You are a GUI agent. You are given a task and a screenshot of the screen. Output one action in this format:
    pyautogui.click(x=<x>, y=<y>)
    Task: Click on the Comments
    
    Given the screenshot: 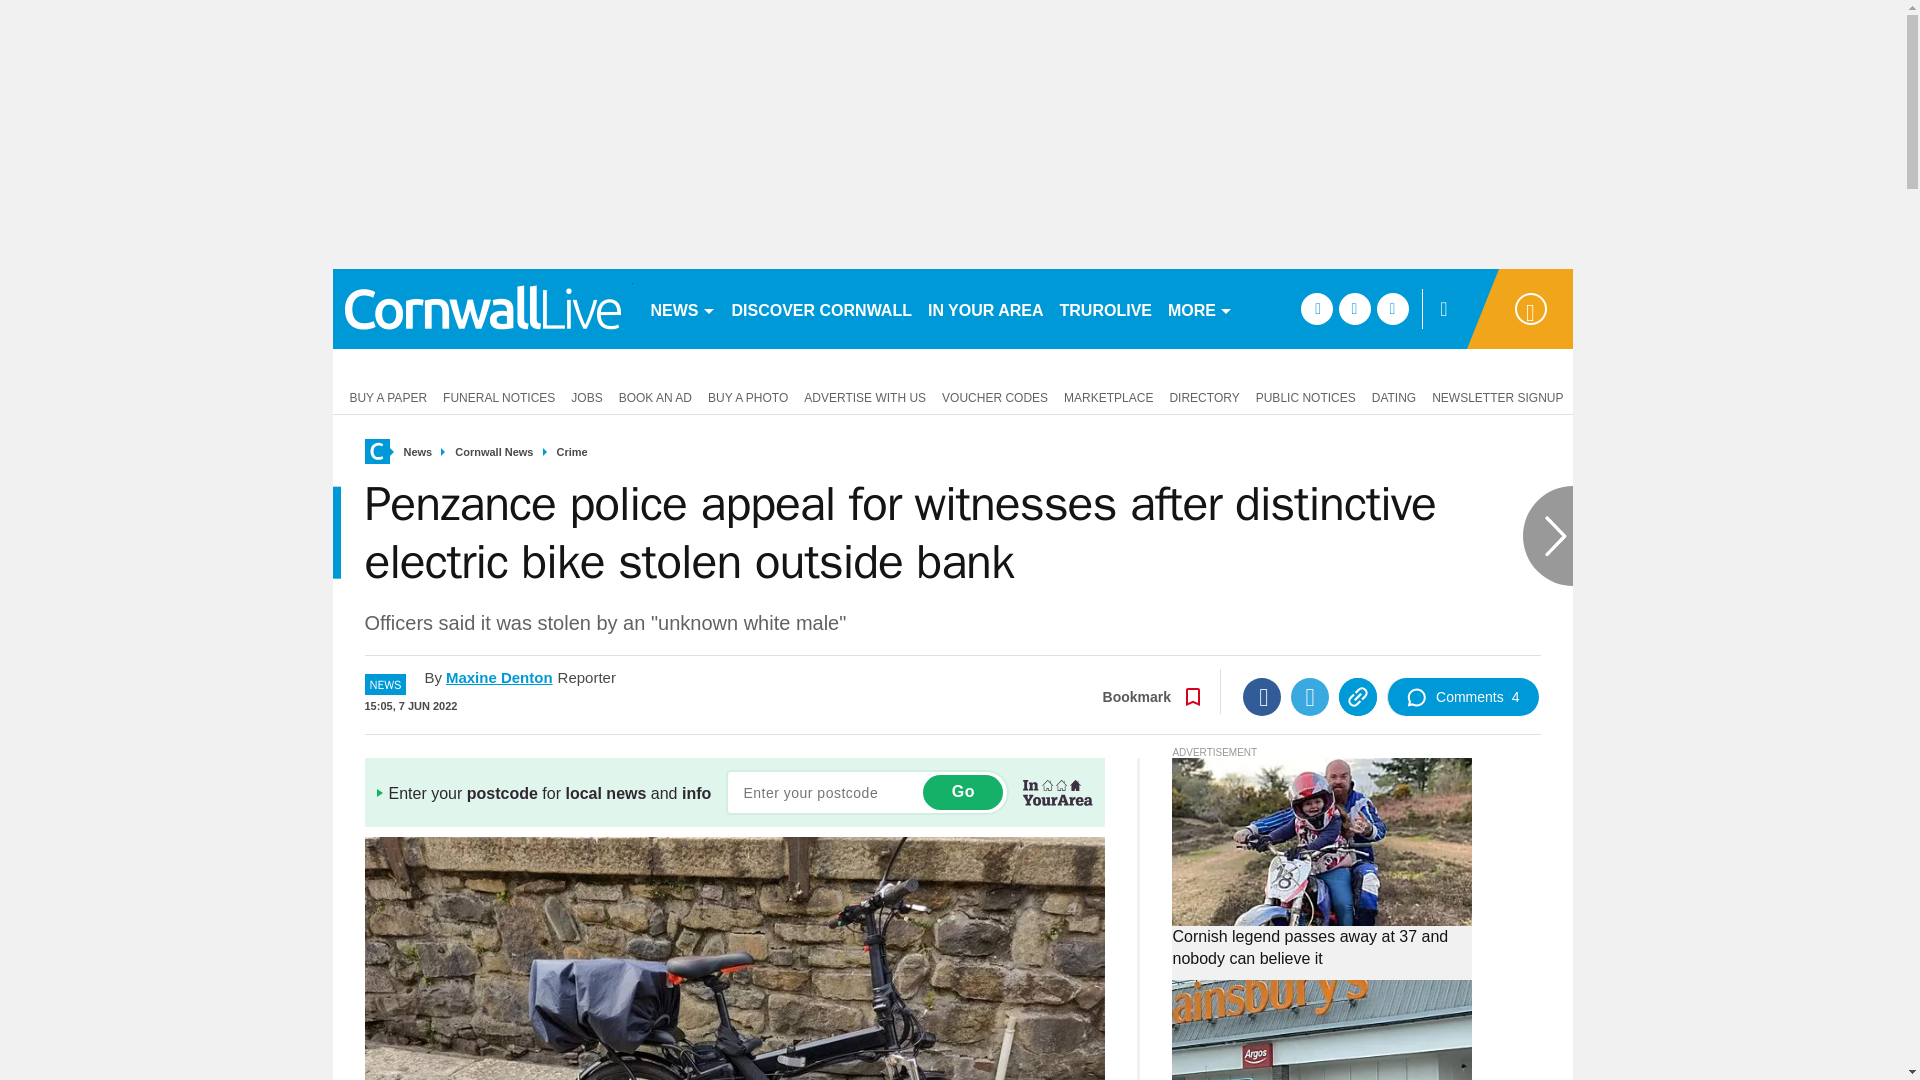 What is the action you would take?
    pyautogui.click(x=1462, y=697)
    